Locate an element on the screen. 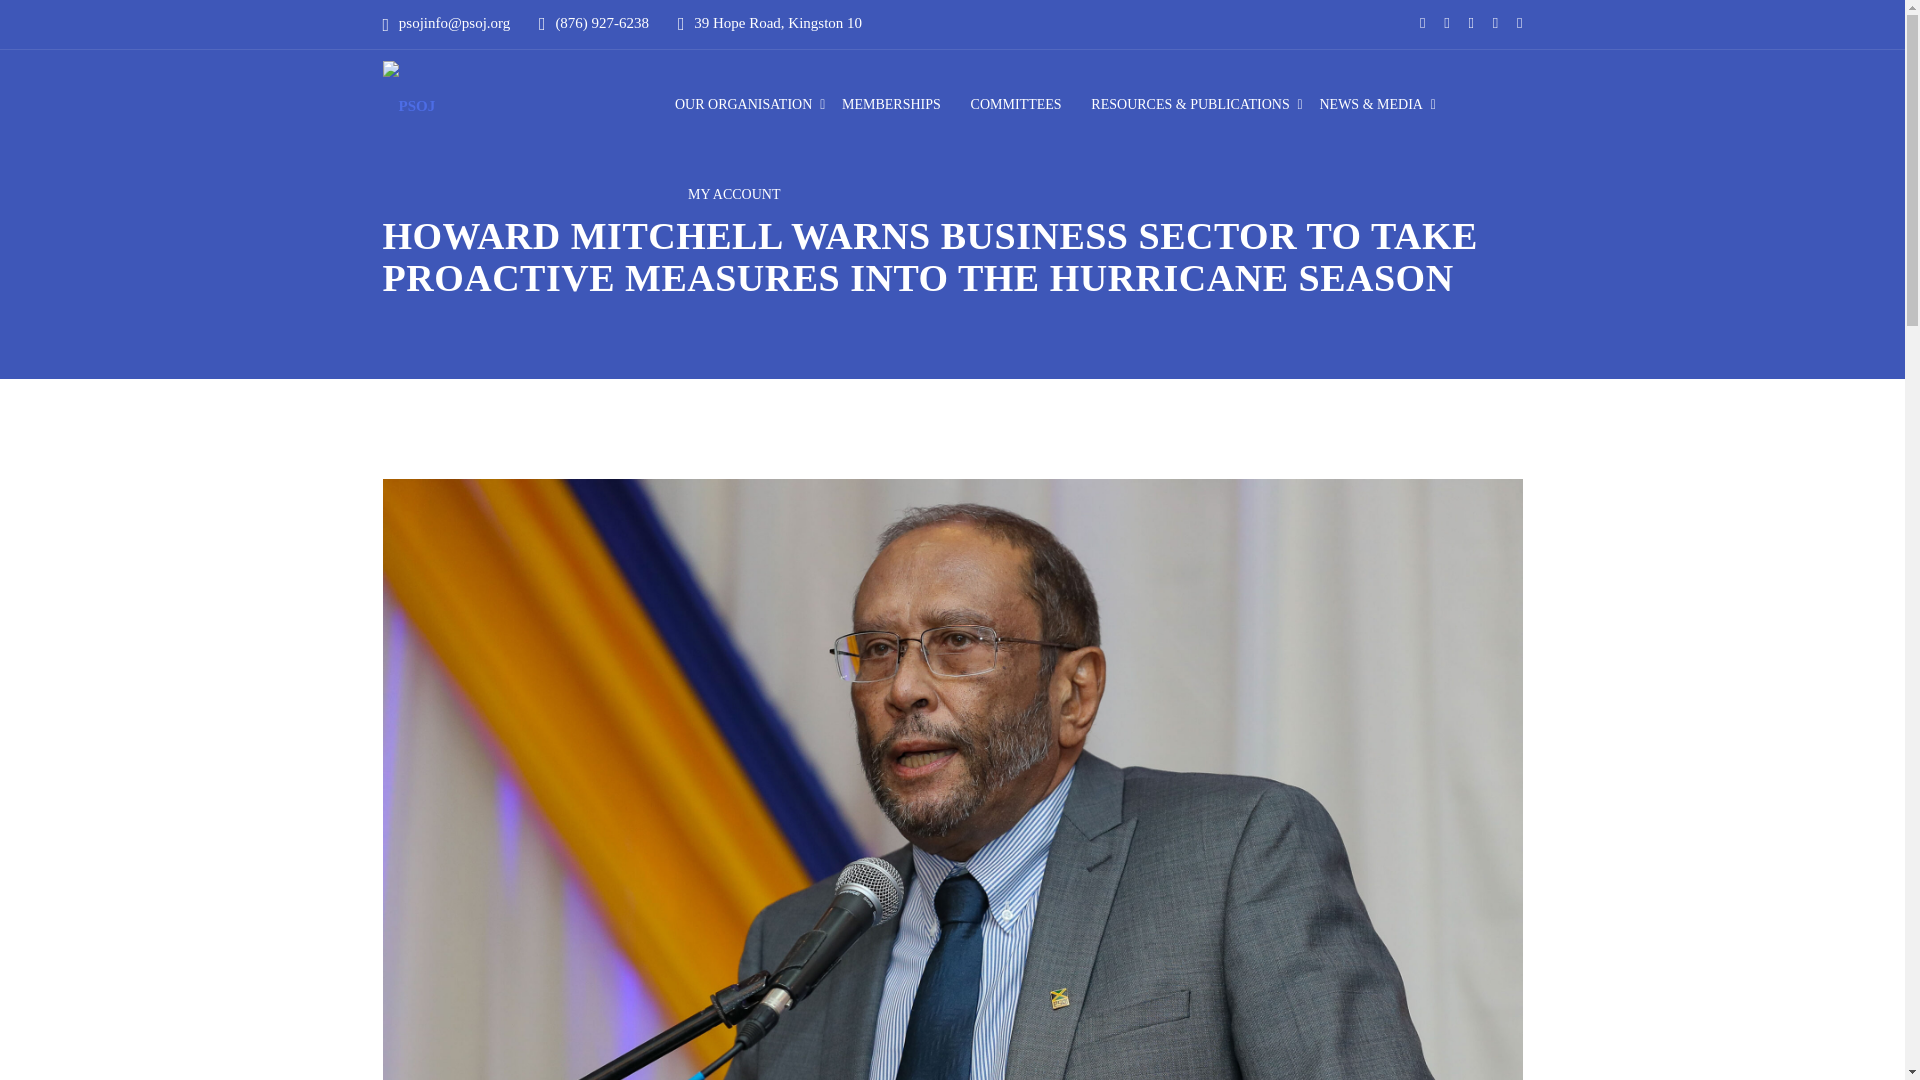  OUR ORGANISATION is located at coordinates (744, 105).